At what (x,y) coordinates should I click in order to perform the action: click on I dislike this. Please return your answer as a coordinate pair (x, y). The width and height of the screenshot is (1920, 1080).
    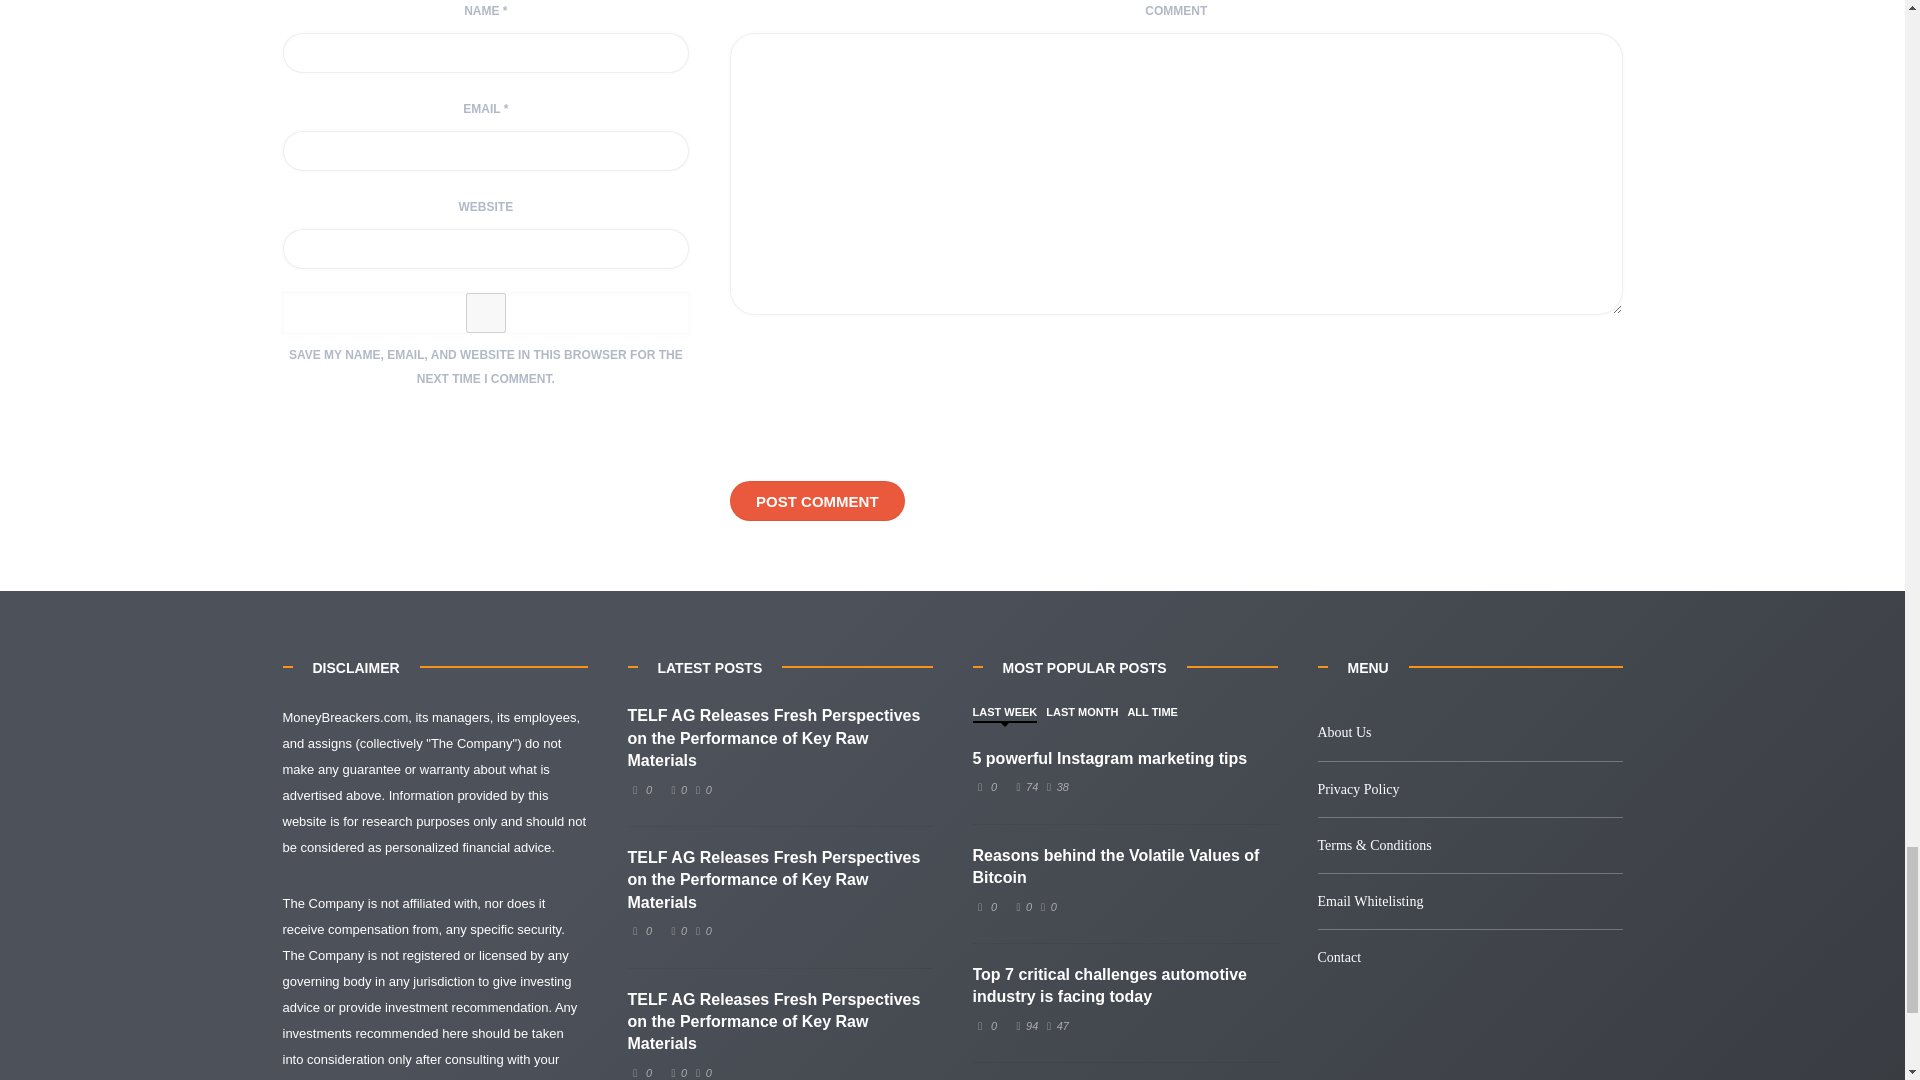
    Looking at the image, I should click on (1054, 1026).